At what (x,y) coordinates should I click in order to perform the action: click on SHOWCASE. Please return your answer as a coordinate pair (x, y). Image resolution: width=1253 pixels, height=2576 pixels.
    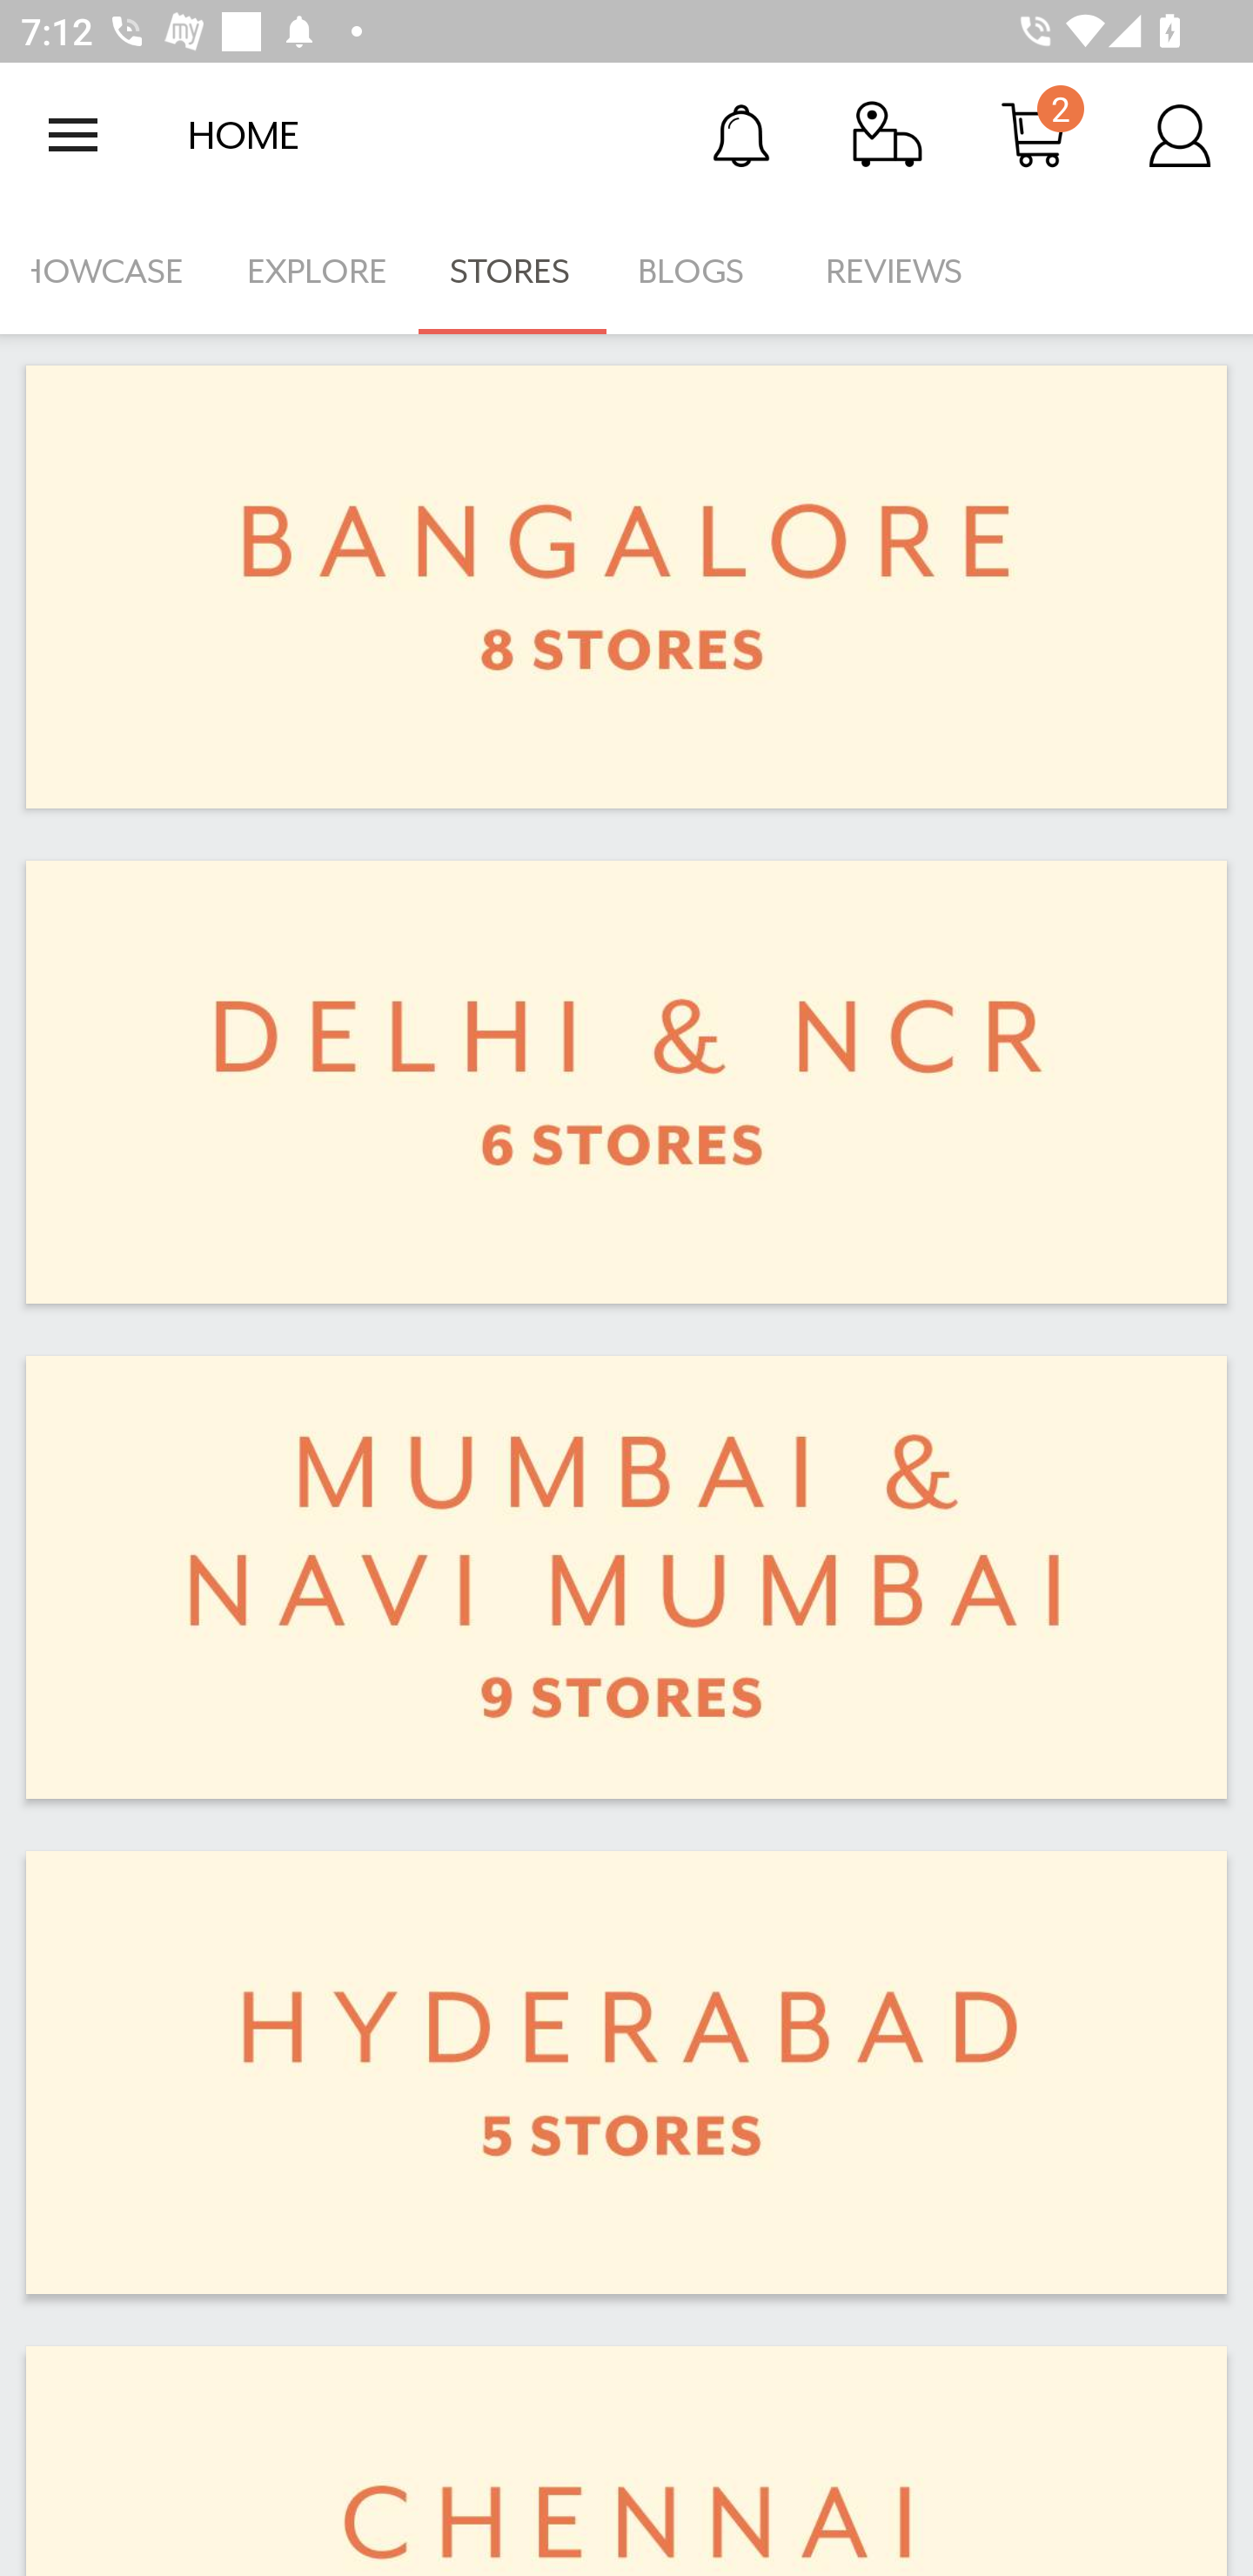
    Looking at the image, I should click on (108, 272).